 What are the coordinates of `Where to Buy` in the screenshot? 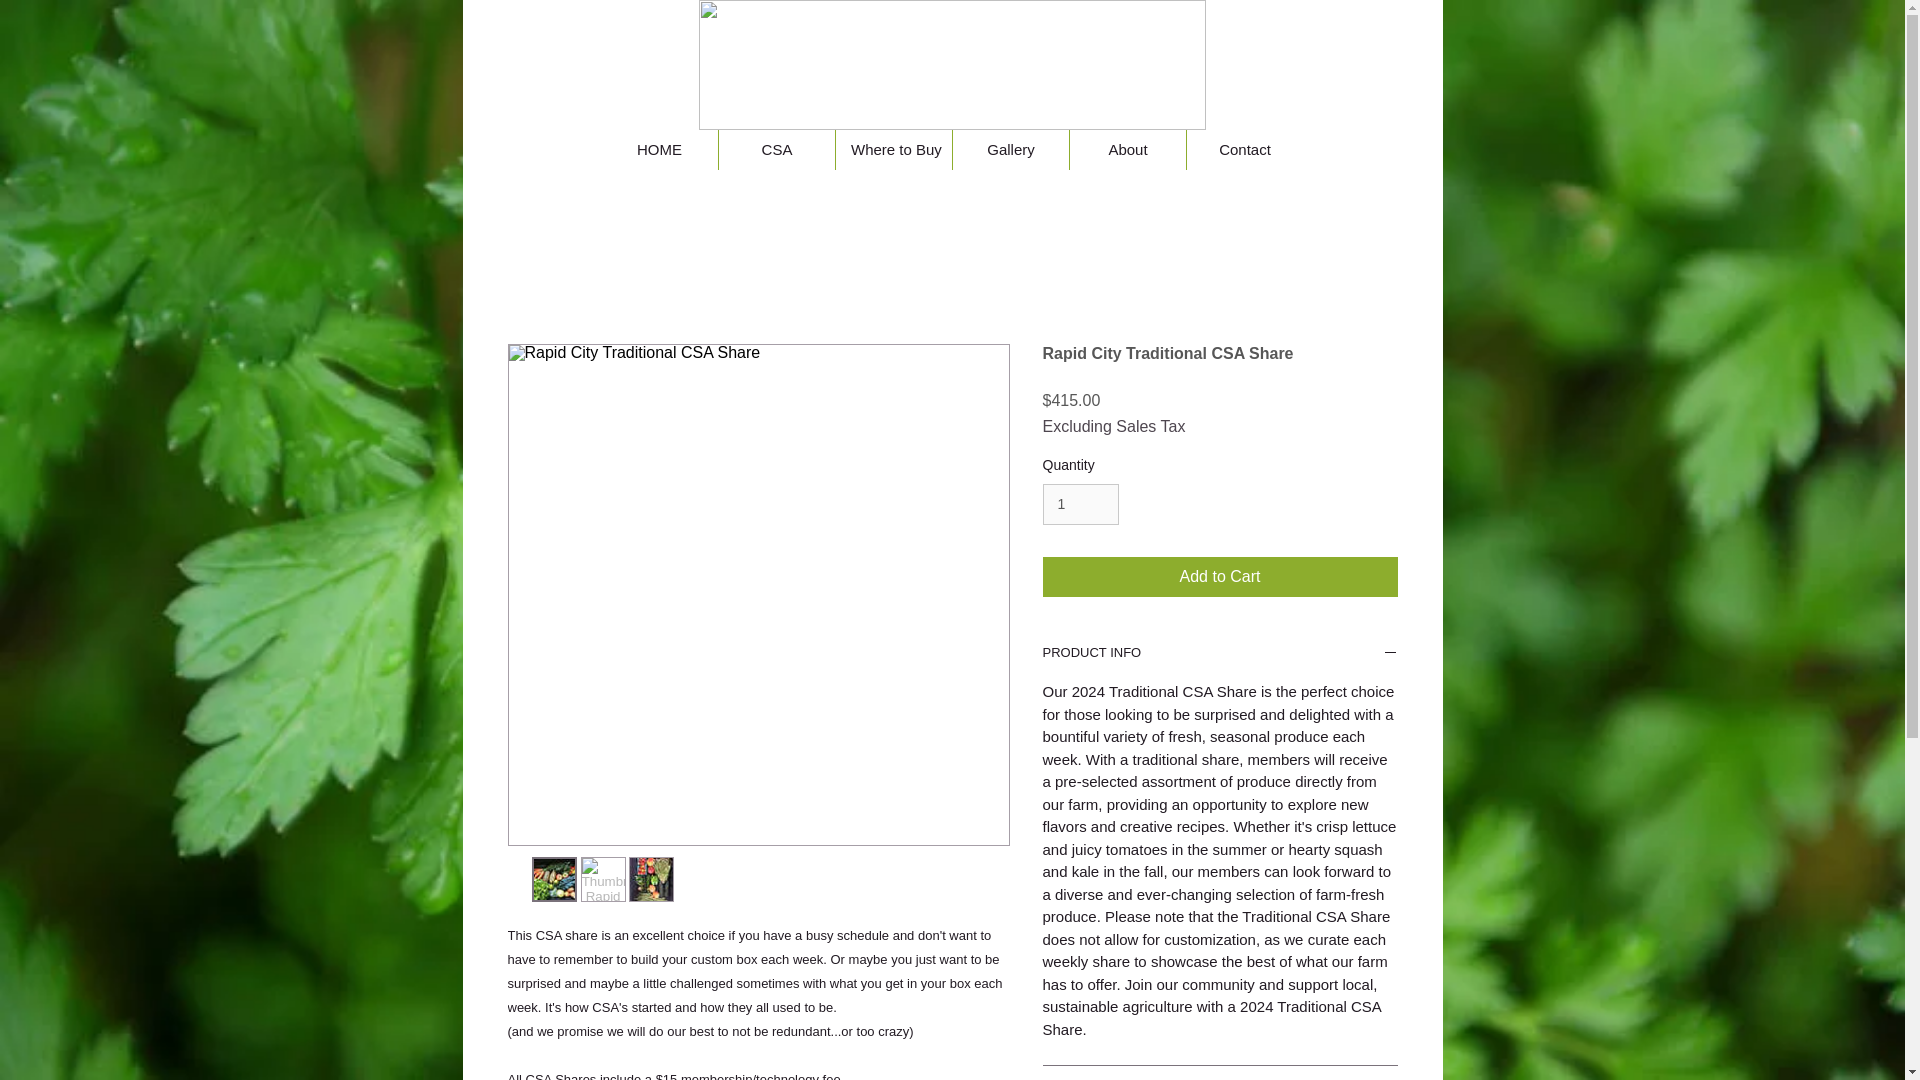 It's located at (894, 149).